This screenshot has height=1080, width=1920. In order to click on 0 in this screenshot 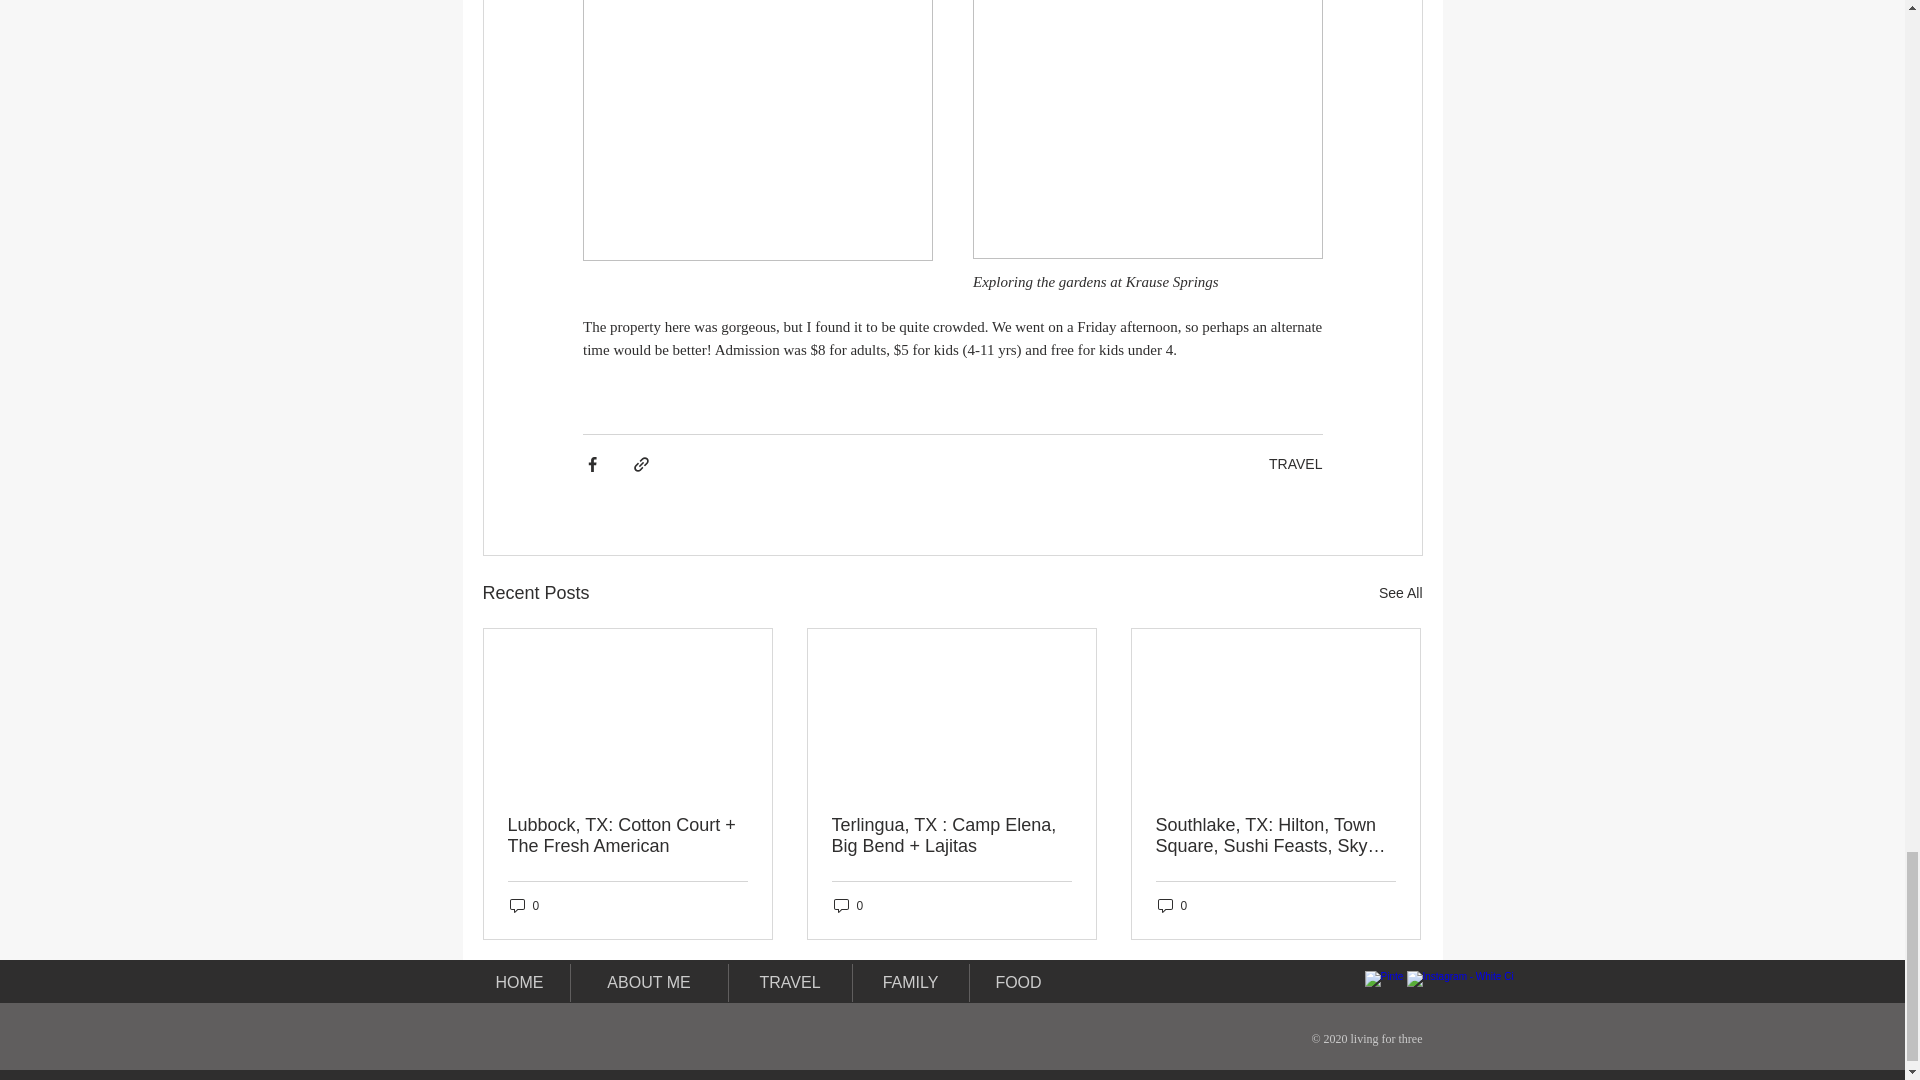, I will do `click(848, 905)`.